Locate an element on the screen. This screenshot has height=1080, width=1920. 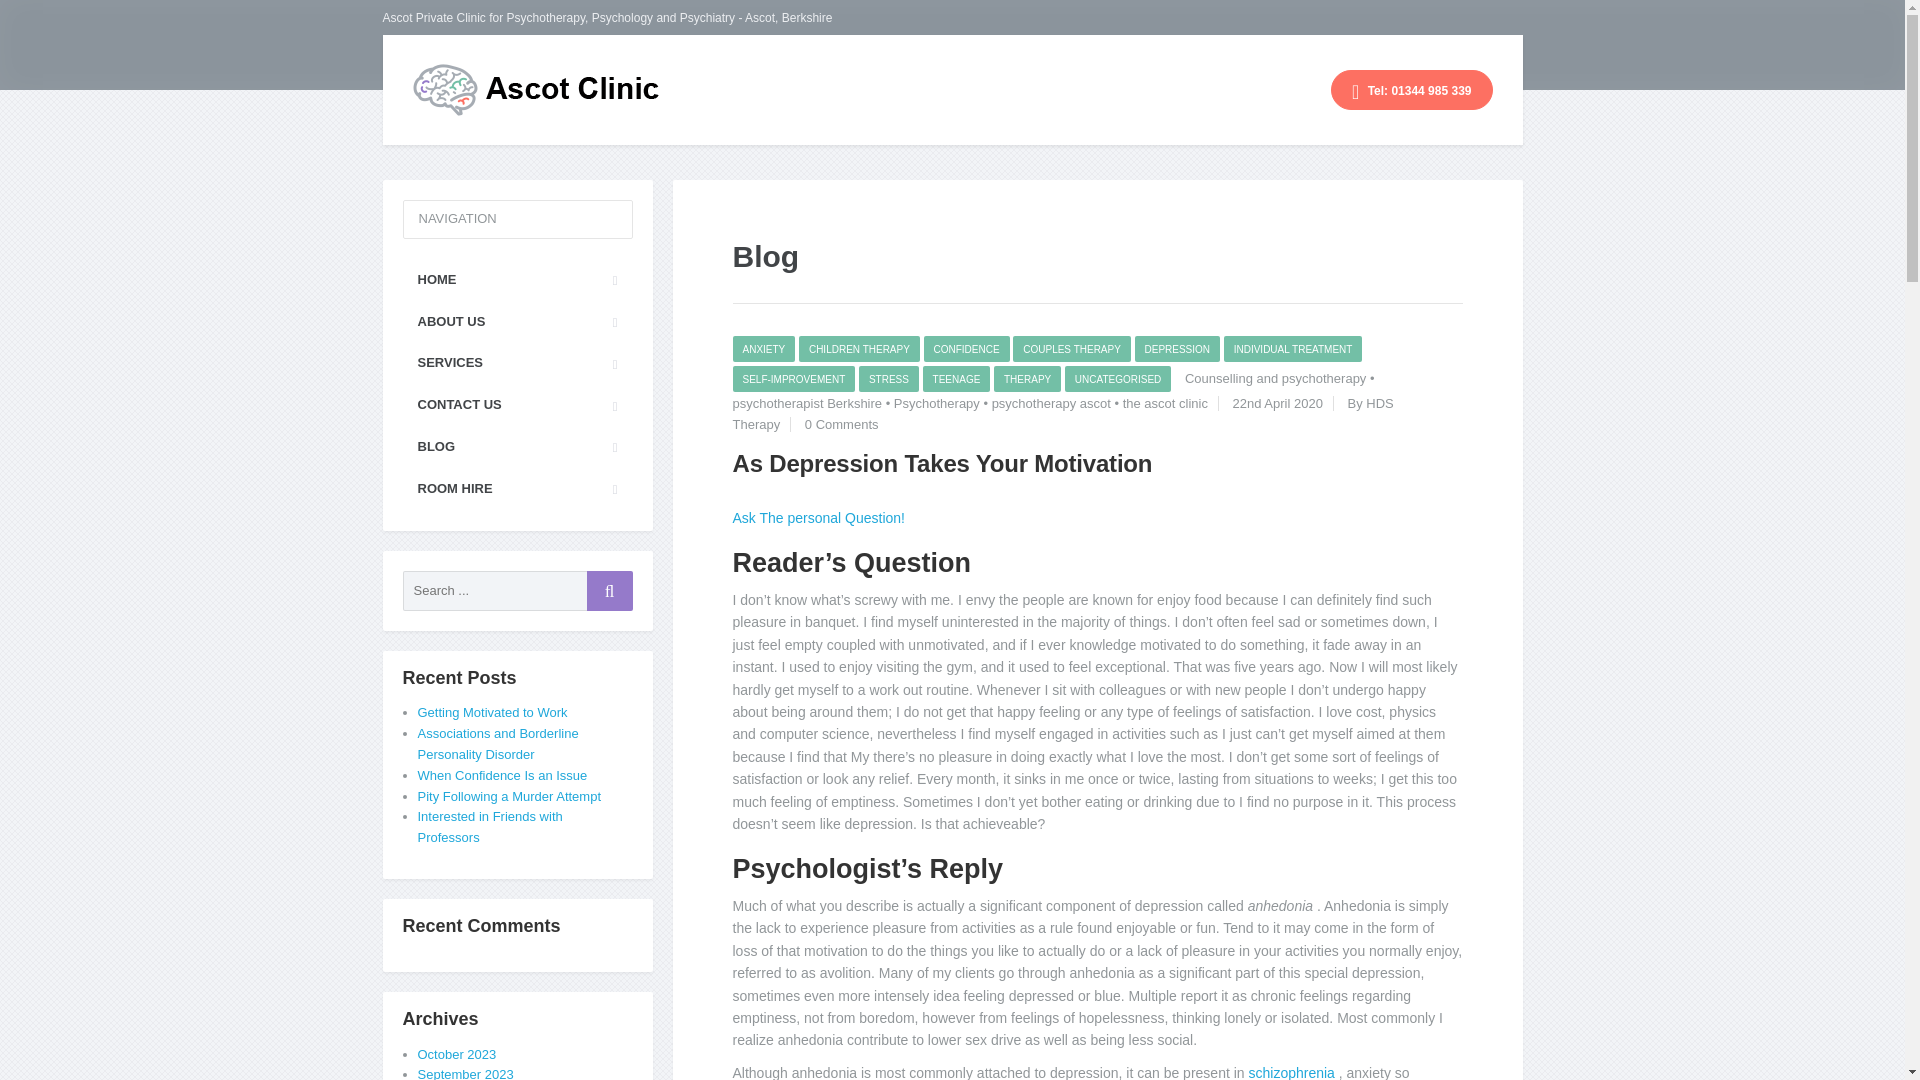
TEENAGE is located at coordinates (956, 379).